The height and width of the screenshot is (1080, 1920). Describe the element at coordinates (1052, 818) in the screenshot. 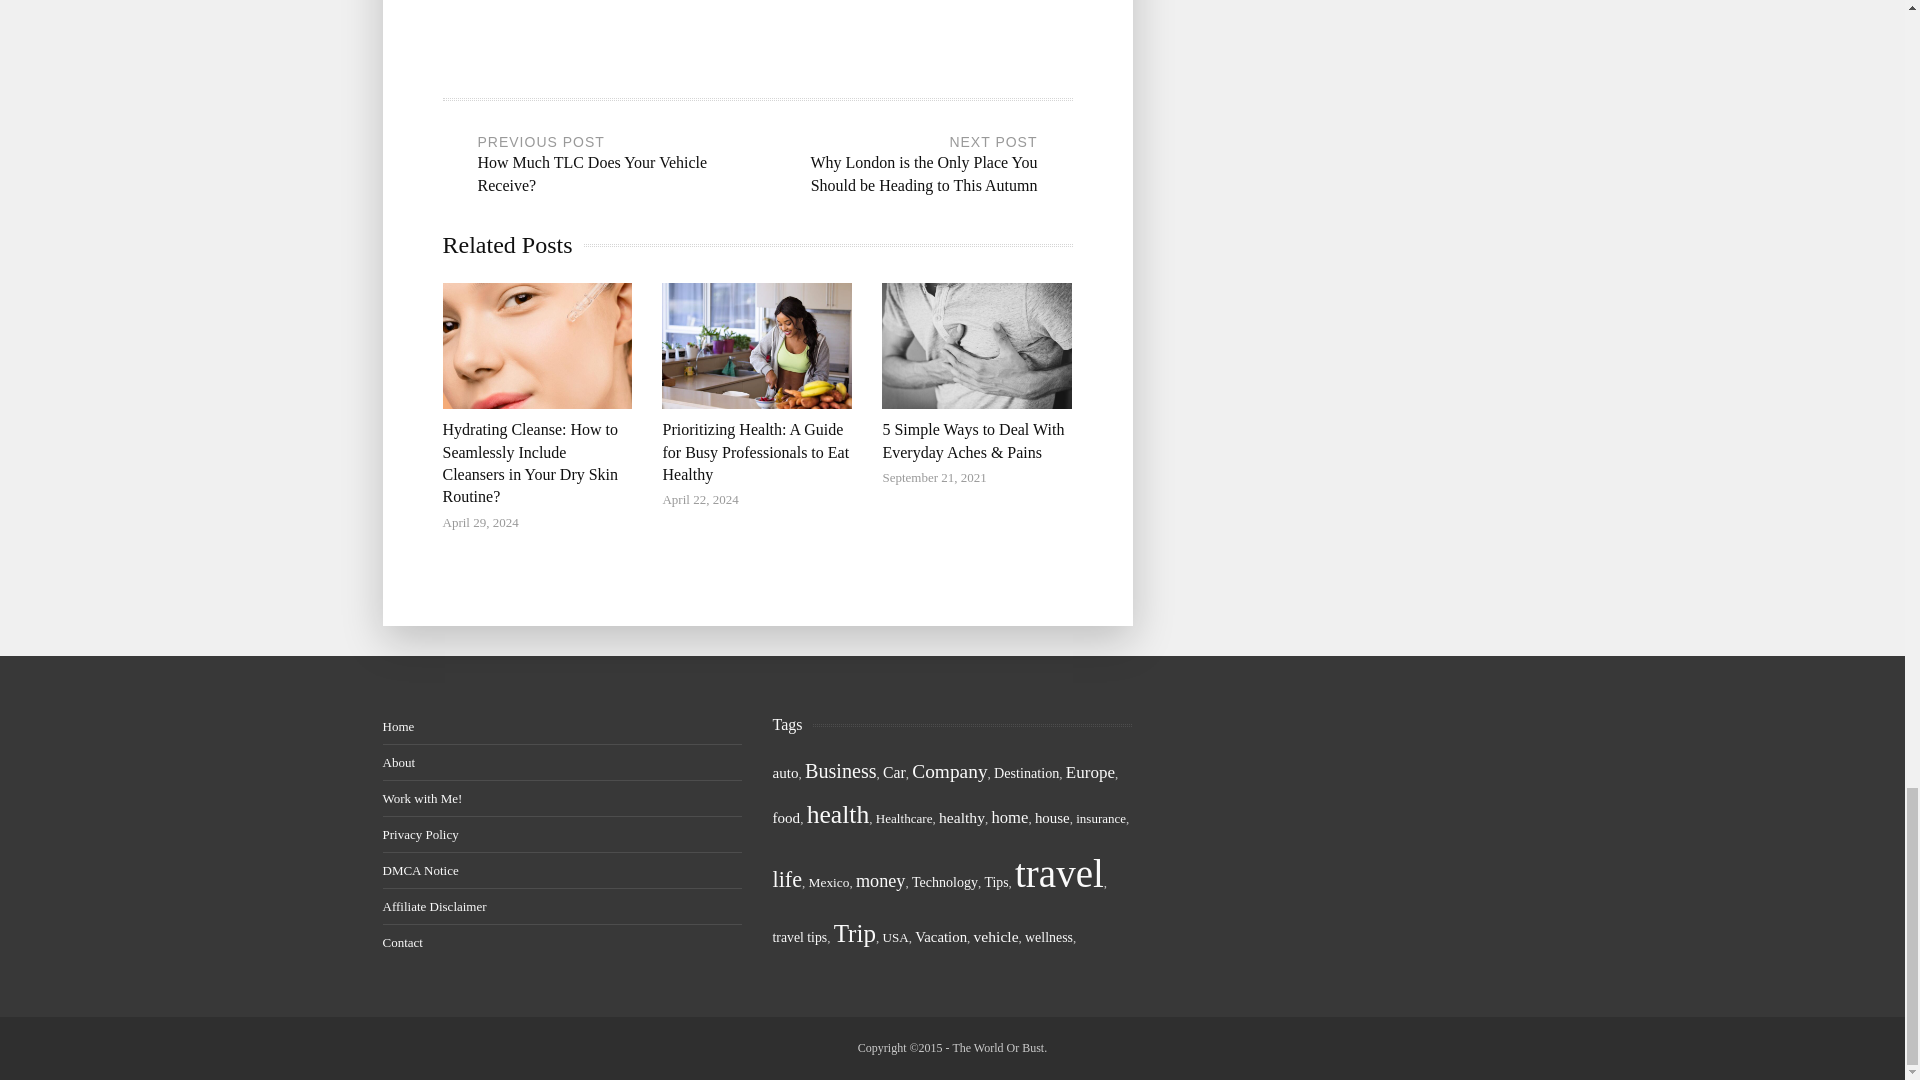

I see `73` at that location.